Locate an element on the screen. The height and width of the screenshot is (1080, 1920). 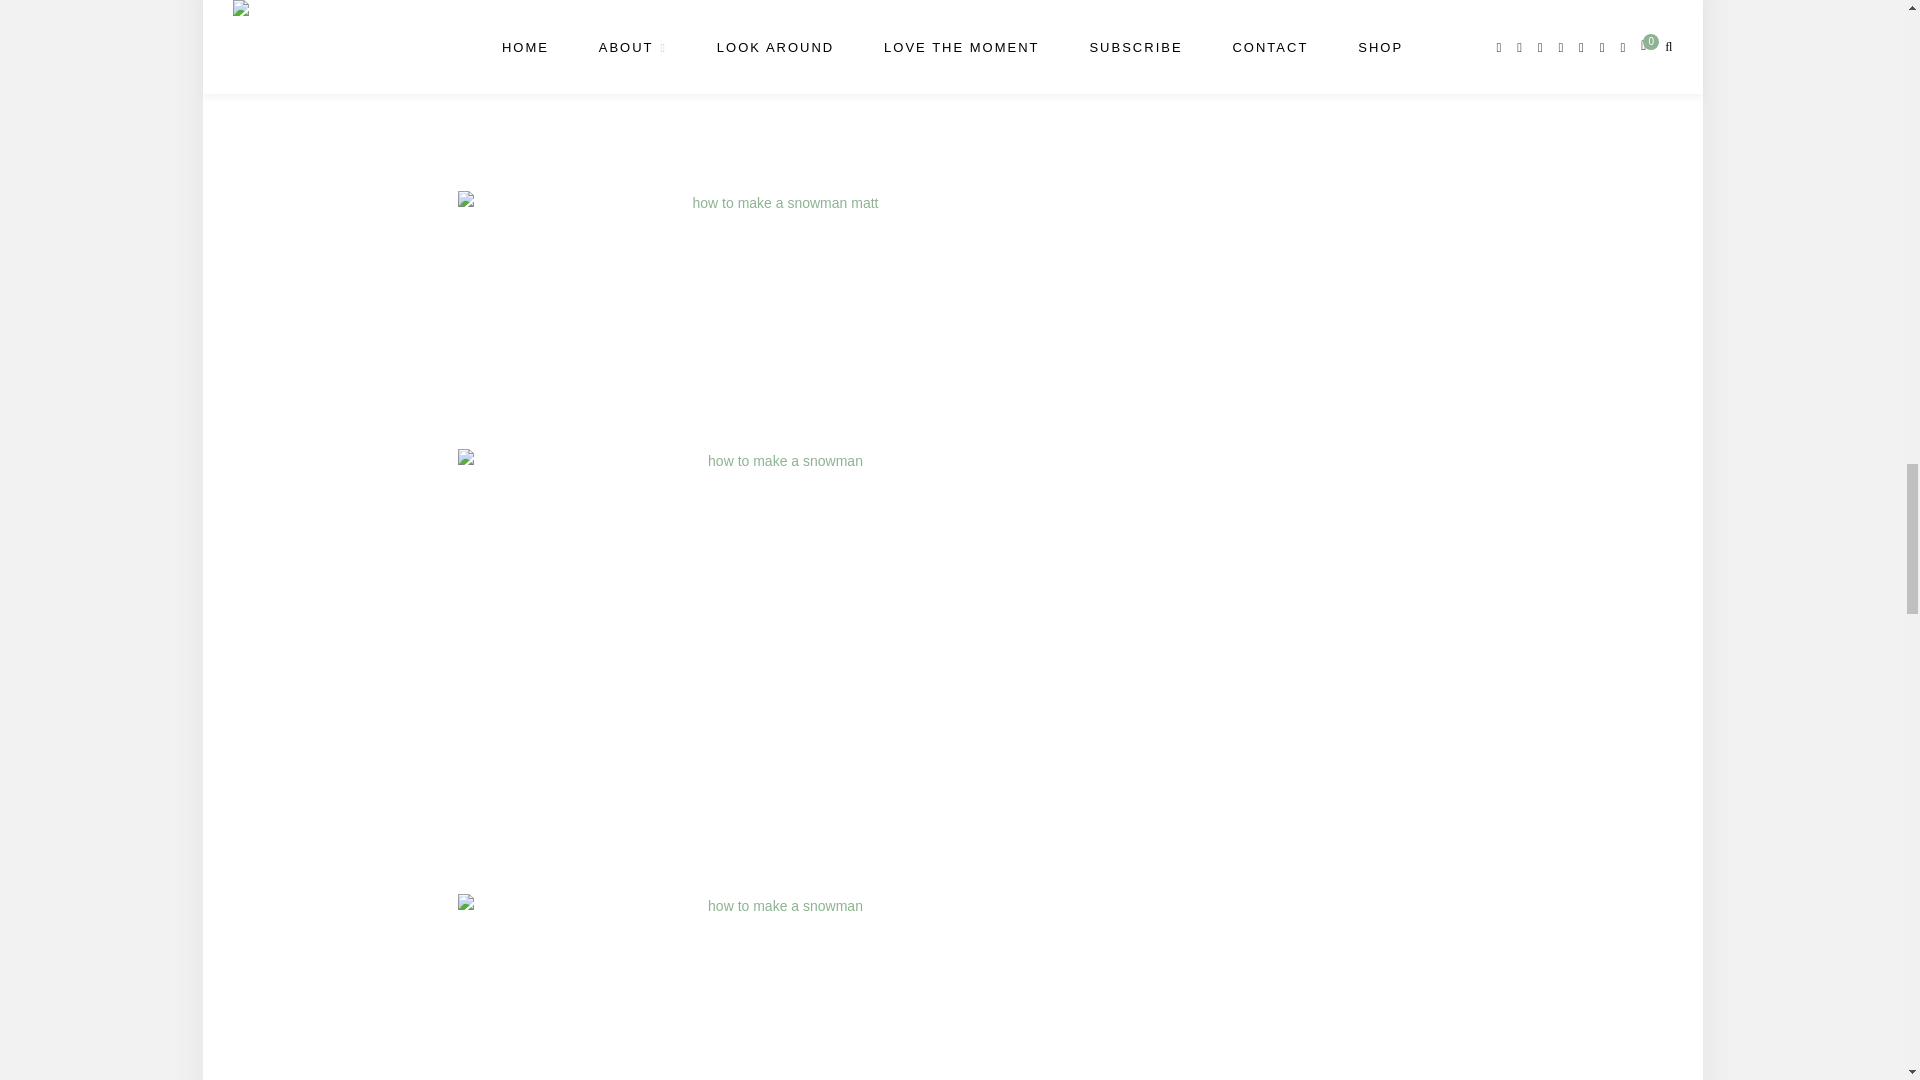
how to make a snowman is located at coordinates (778, 987).